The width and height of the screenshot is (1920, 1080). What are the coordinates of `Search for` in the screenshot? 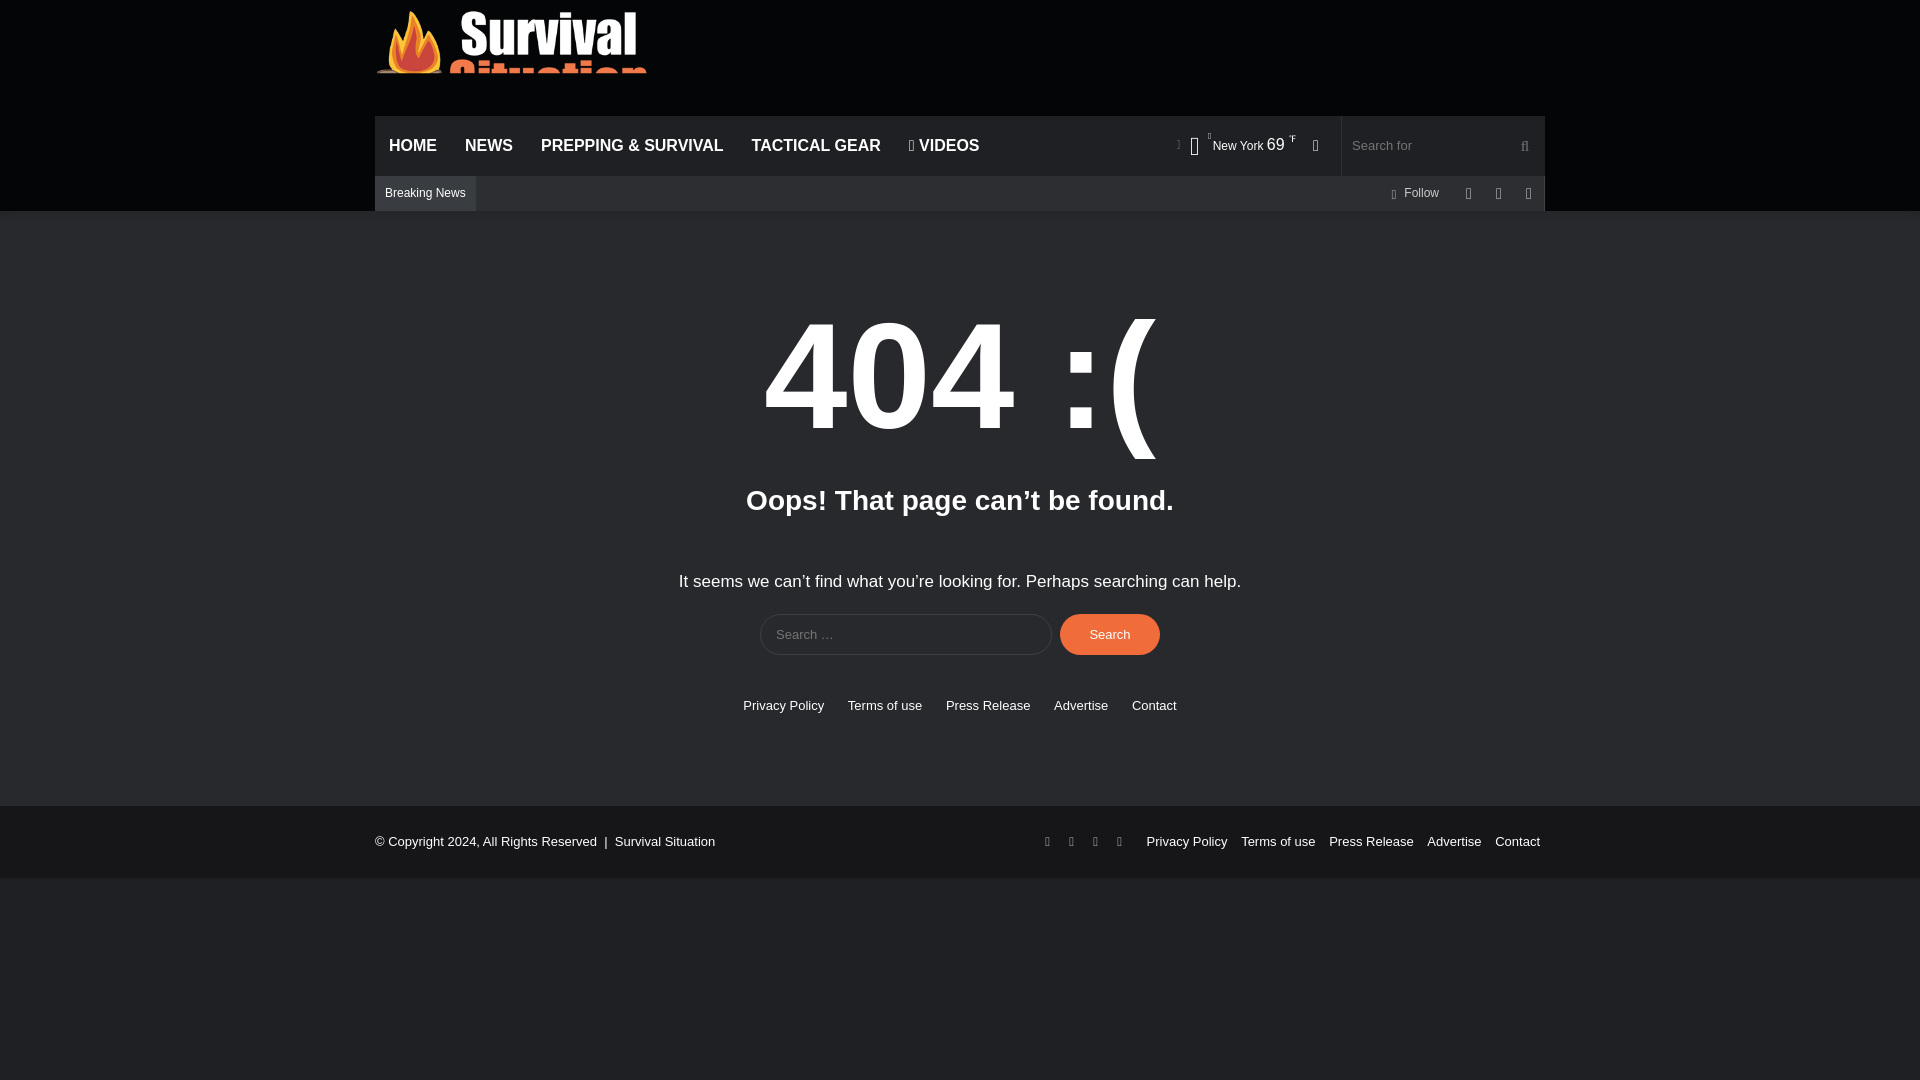 It's located at (1444, 146).